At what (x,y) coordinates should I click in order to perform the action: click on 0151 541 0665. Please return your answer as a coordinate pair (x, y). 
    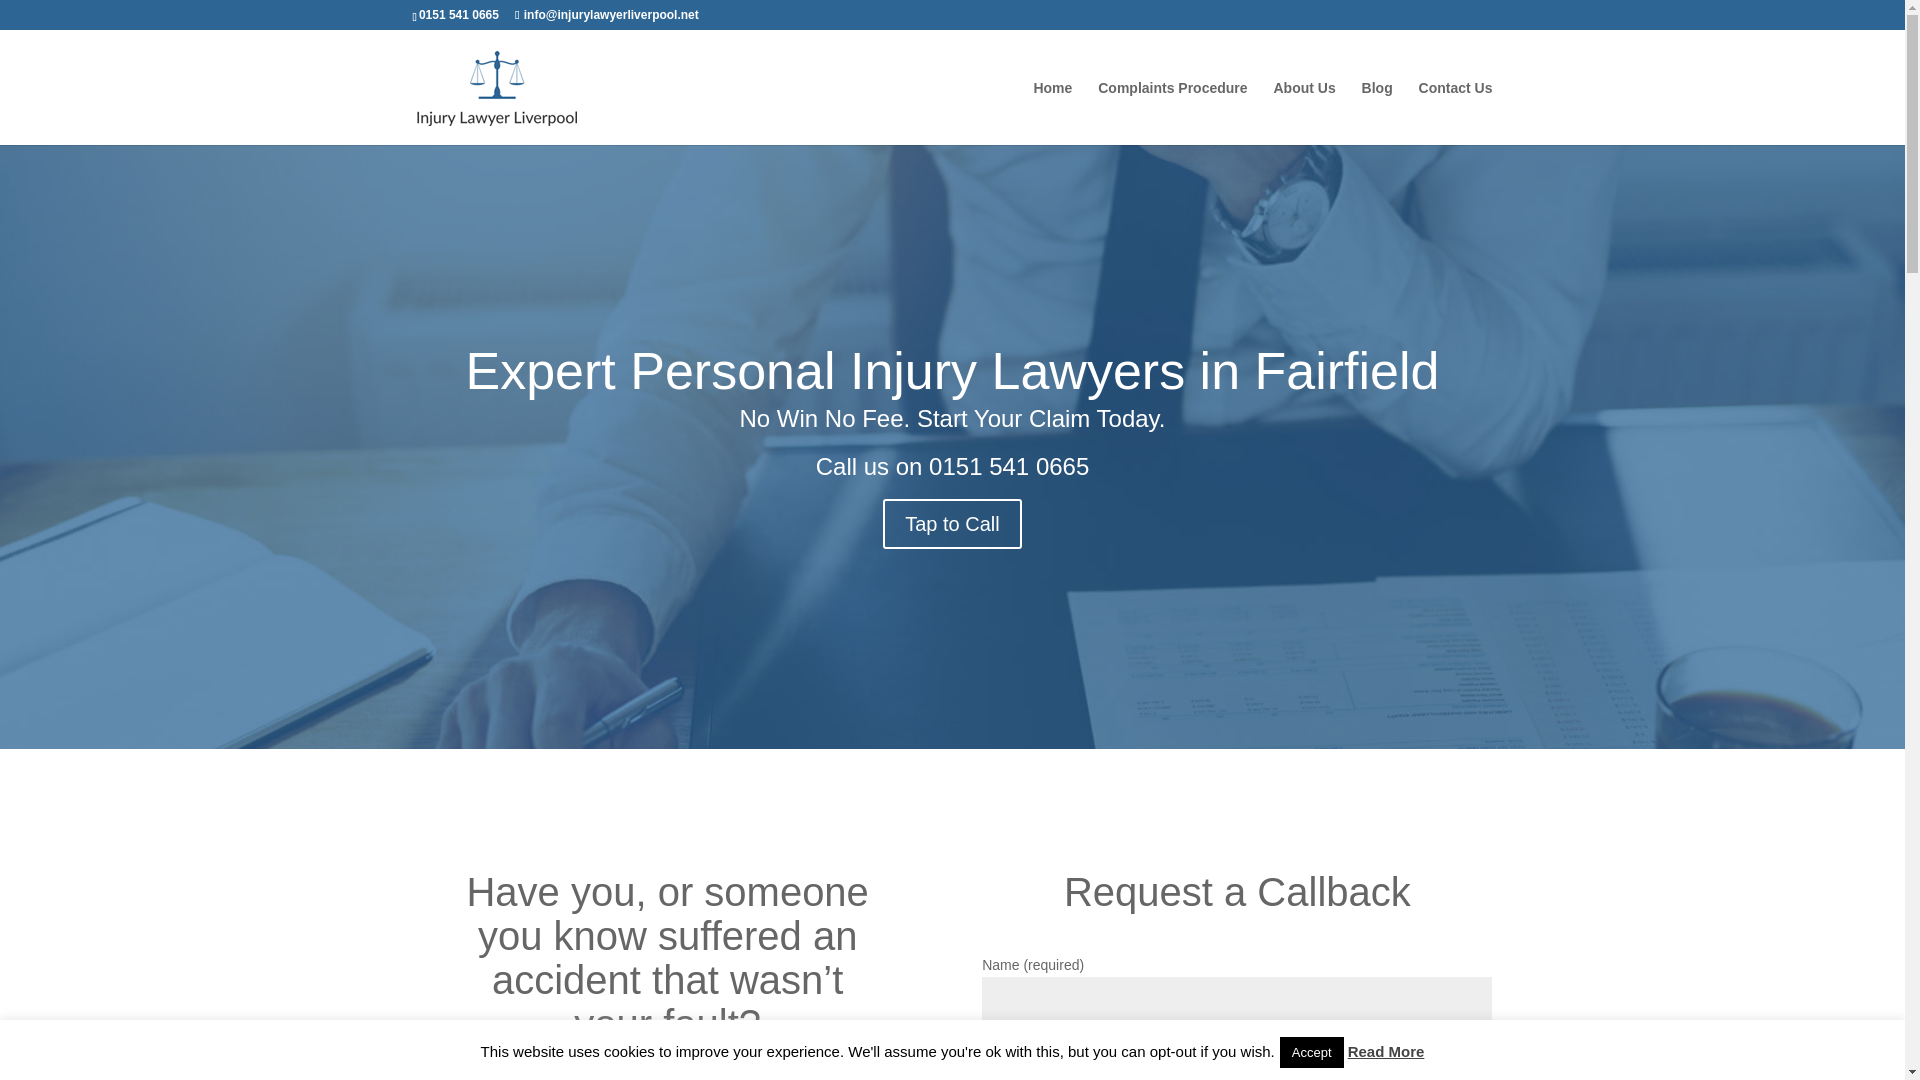
    Looking at the image, I should click on (1008, 466).